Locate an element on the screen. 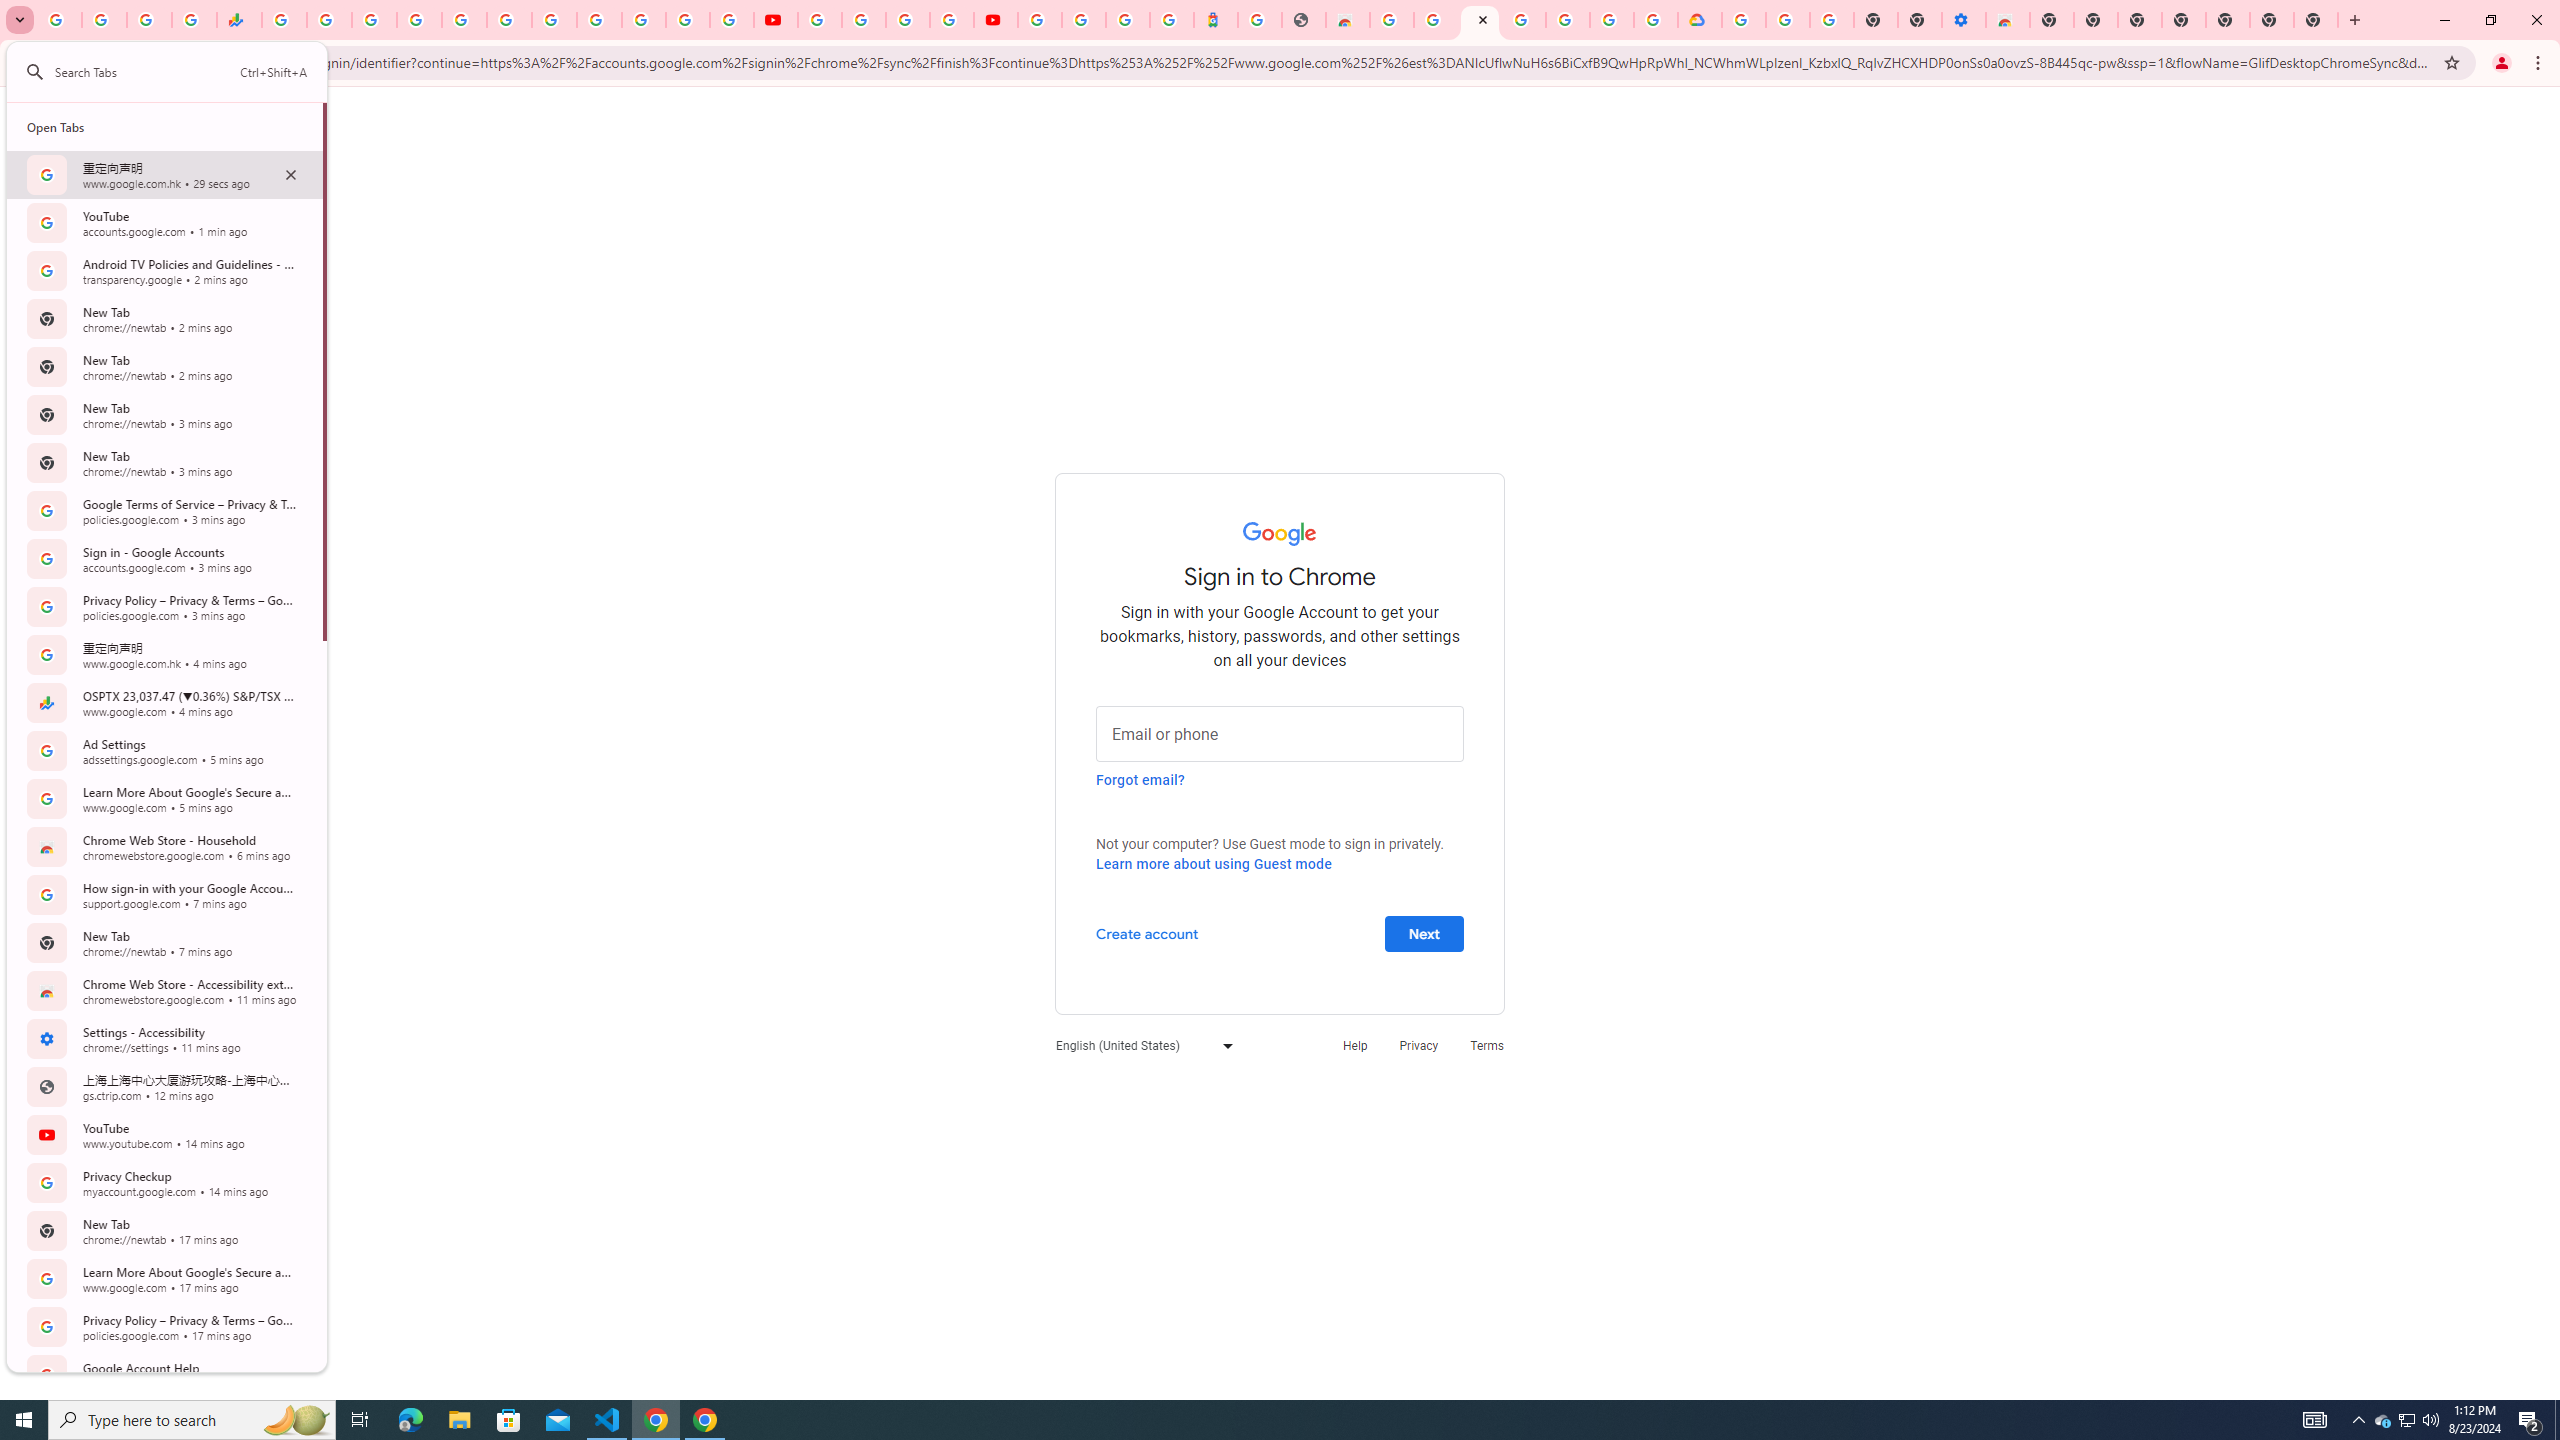  Android TV Policies and Guidelines - Transparency Center is located at coordinates (554, 20).